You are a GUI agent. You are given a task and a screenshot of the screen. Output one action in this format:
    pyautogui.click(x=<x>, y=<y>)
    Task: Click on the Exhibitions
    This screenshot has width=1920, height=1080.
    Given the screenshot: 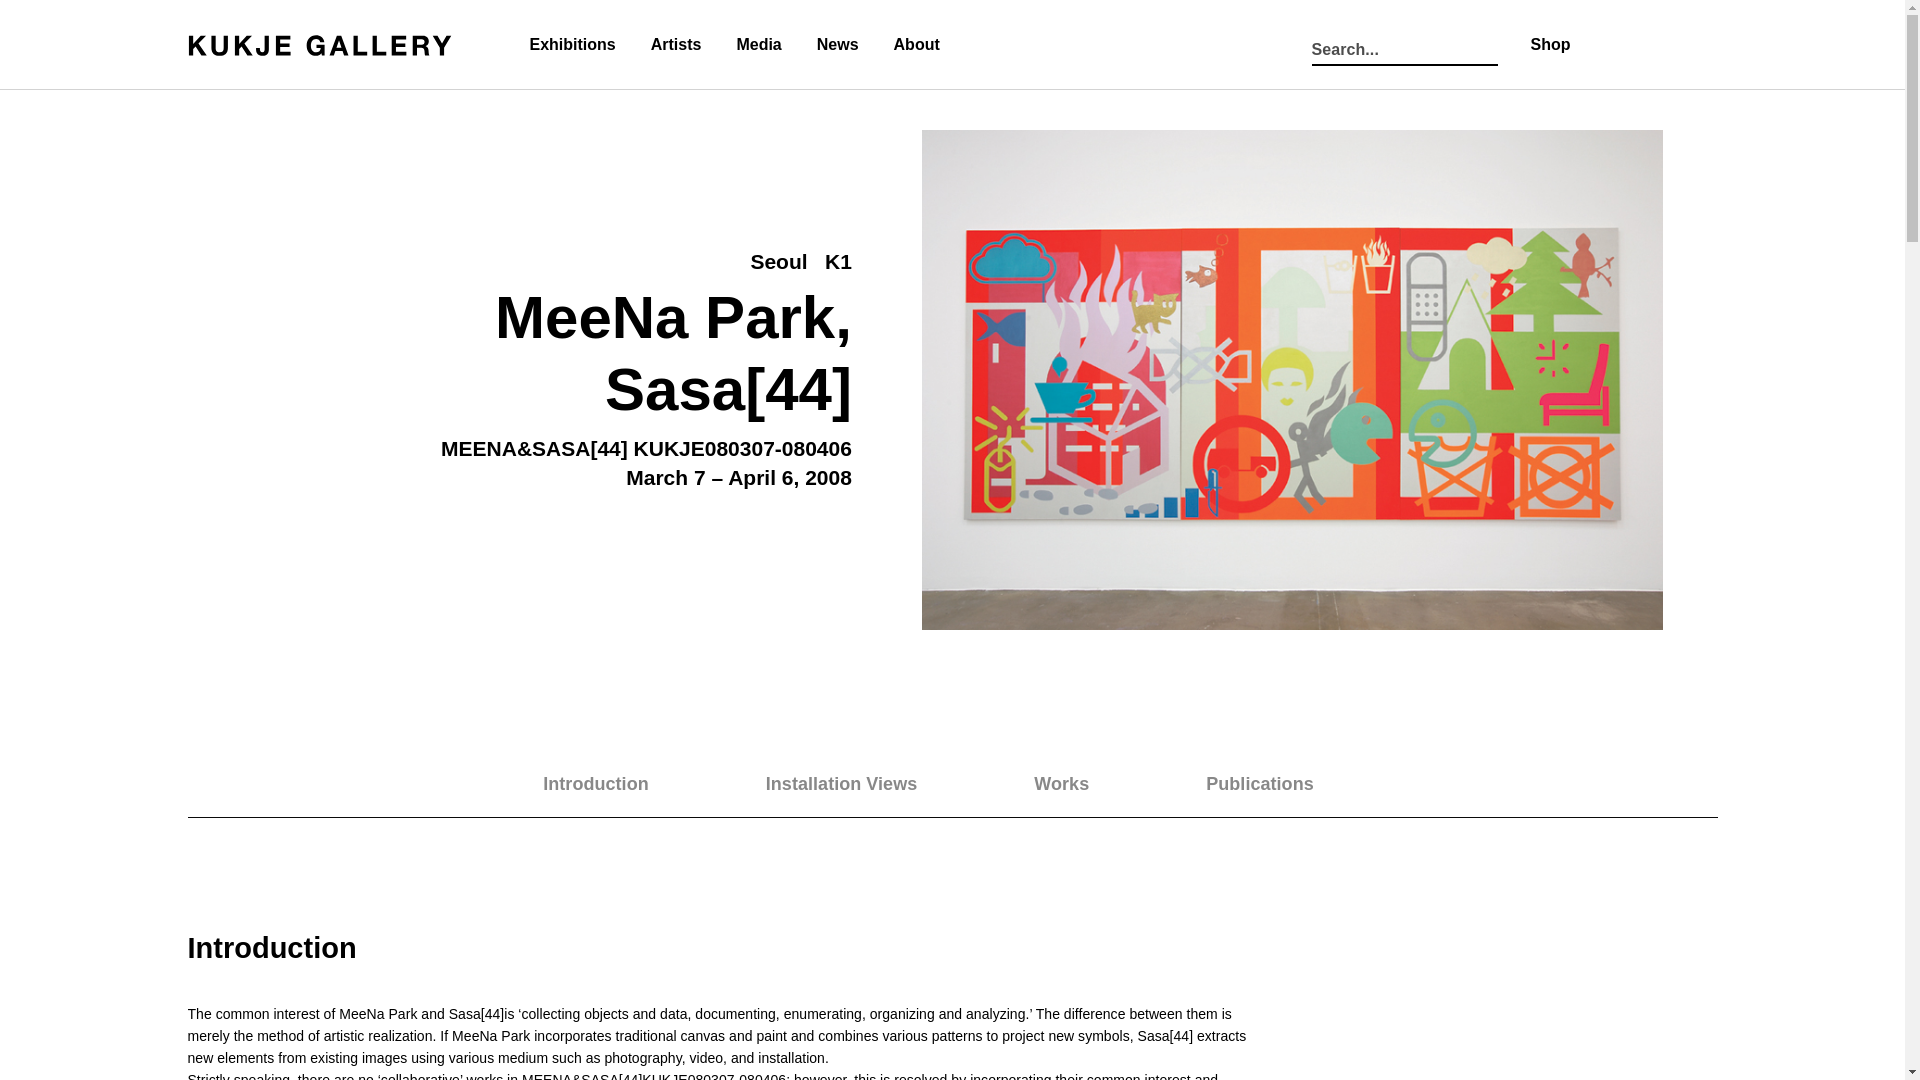 What is the action you would take?
    pyautogui.click(x=572, y=46)
    